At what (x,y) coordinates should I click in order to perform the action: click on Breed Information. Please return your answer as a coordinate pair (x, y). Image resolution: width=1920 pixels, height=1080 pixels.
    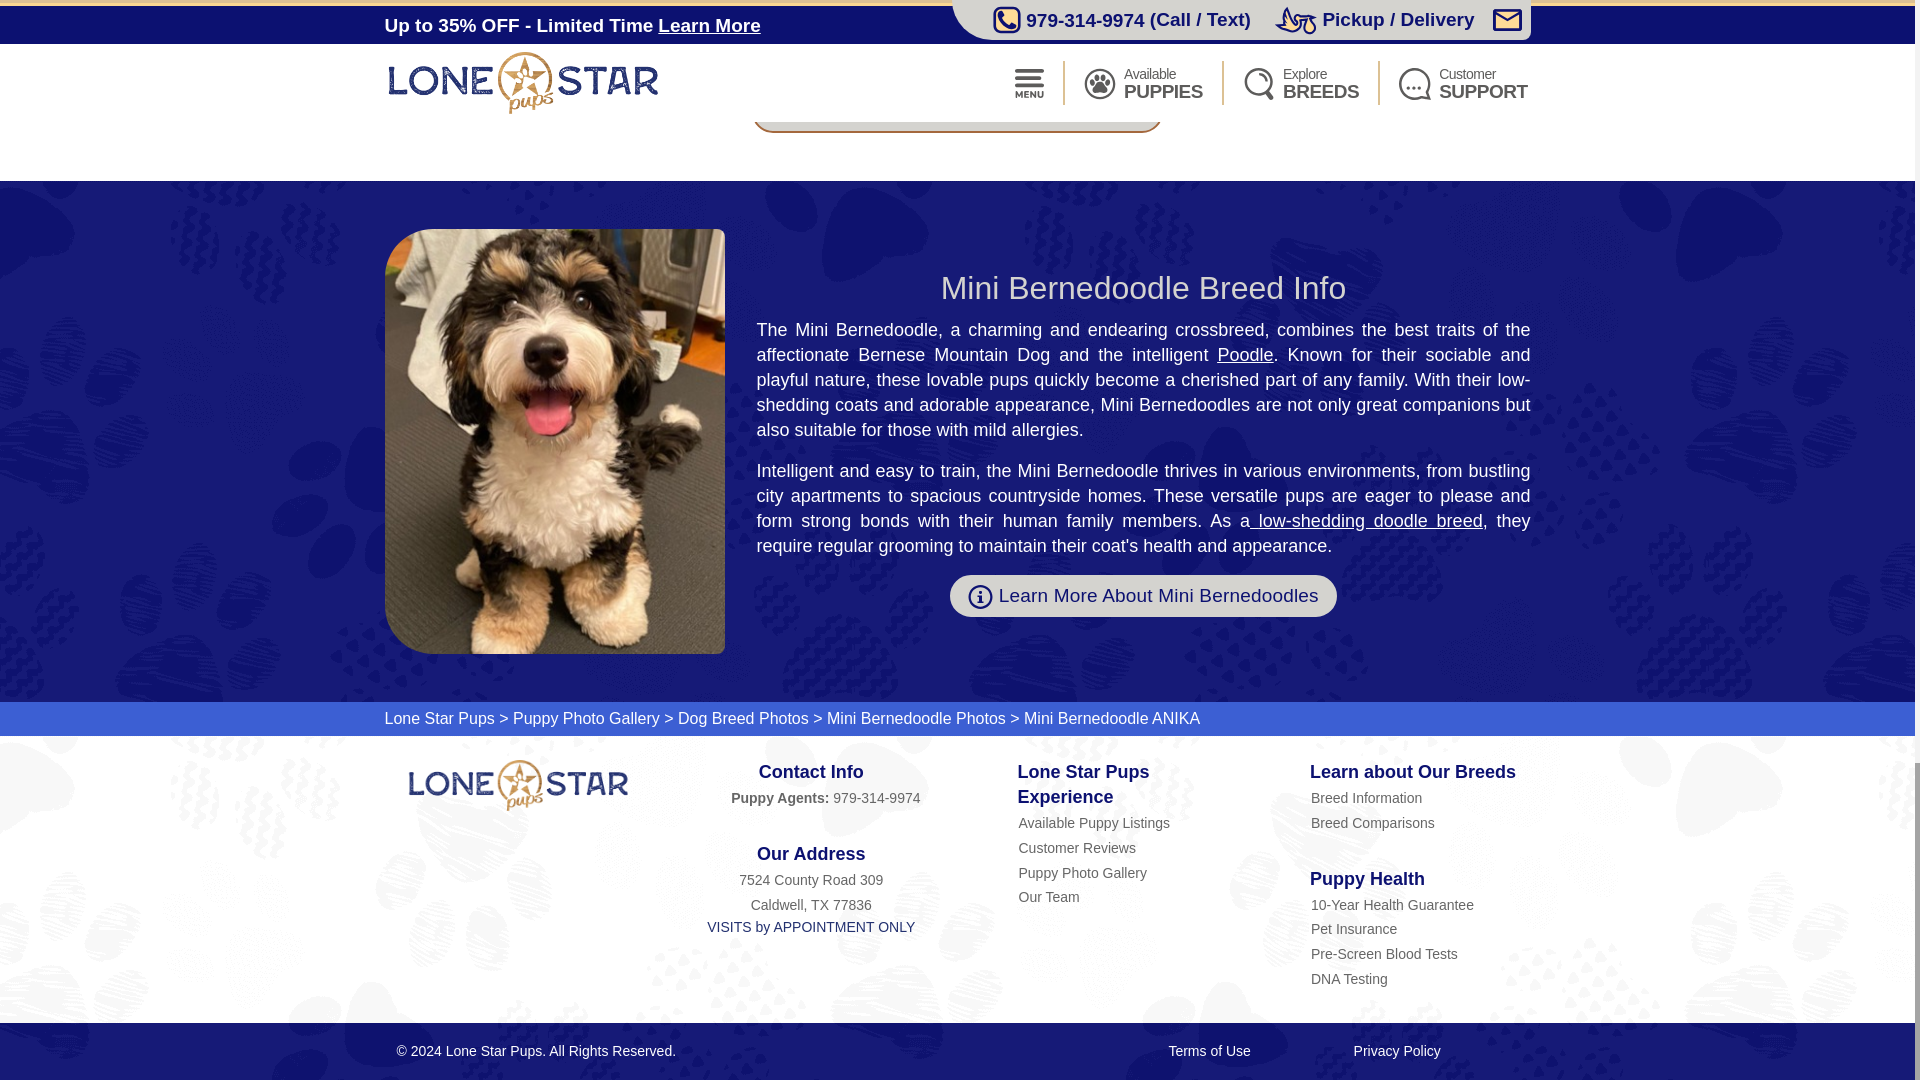
    Looking at the image, I should click on (1420, 798).